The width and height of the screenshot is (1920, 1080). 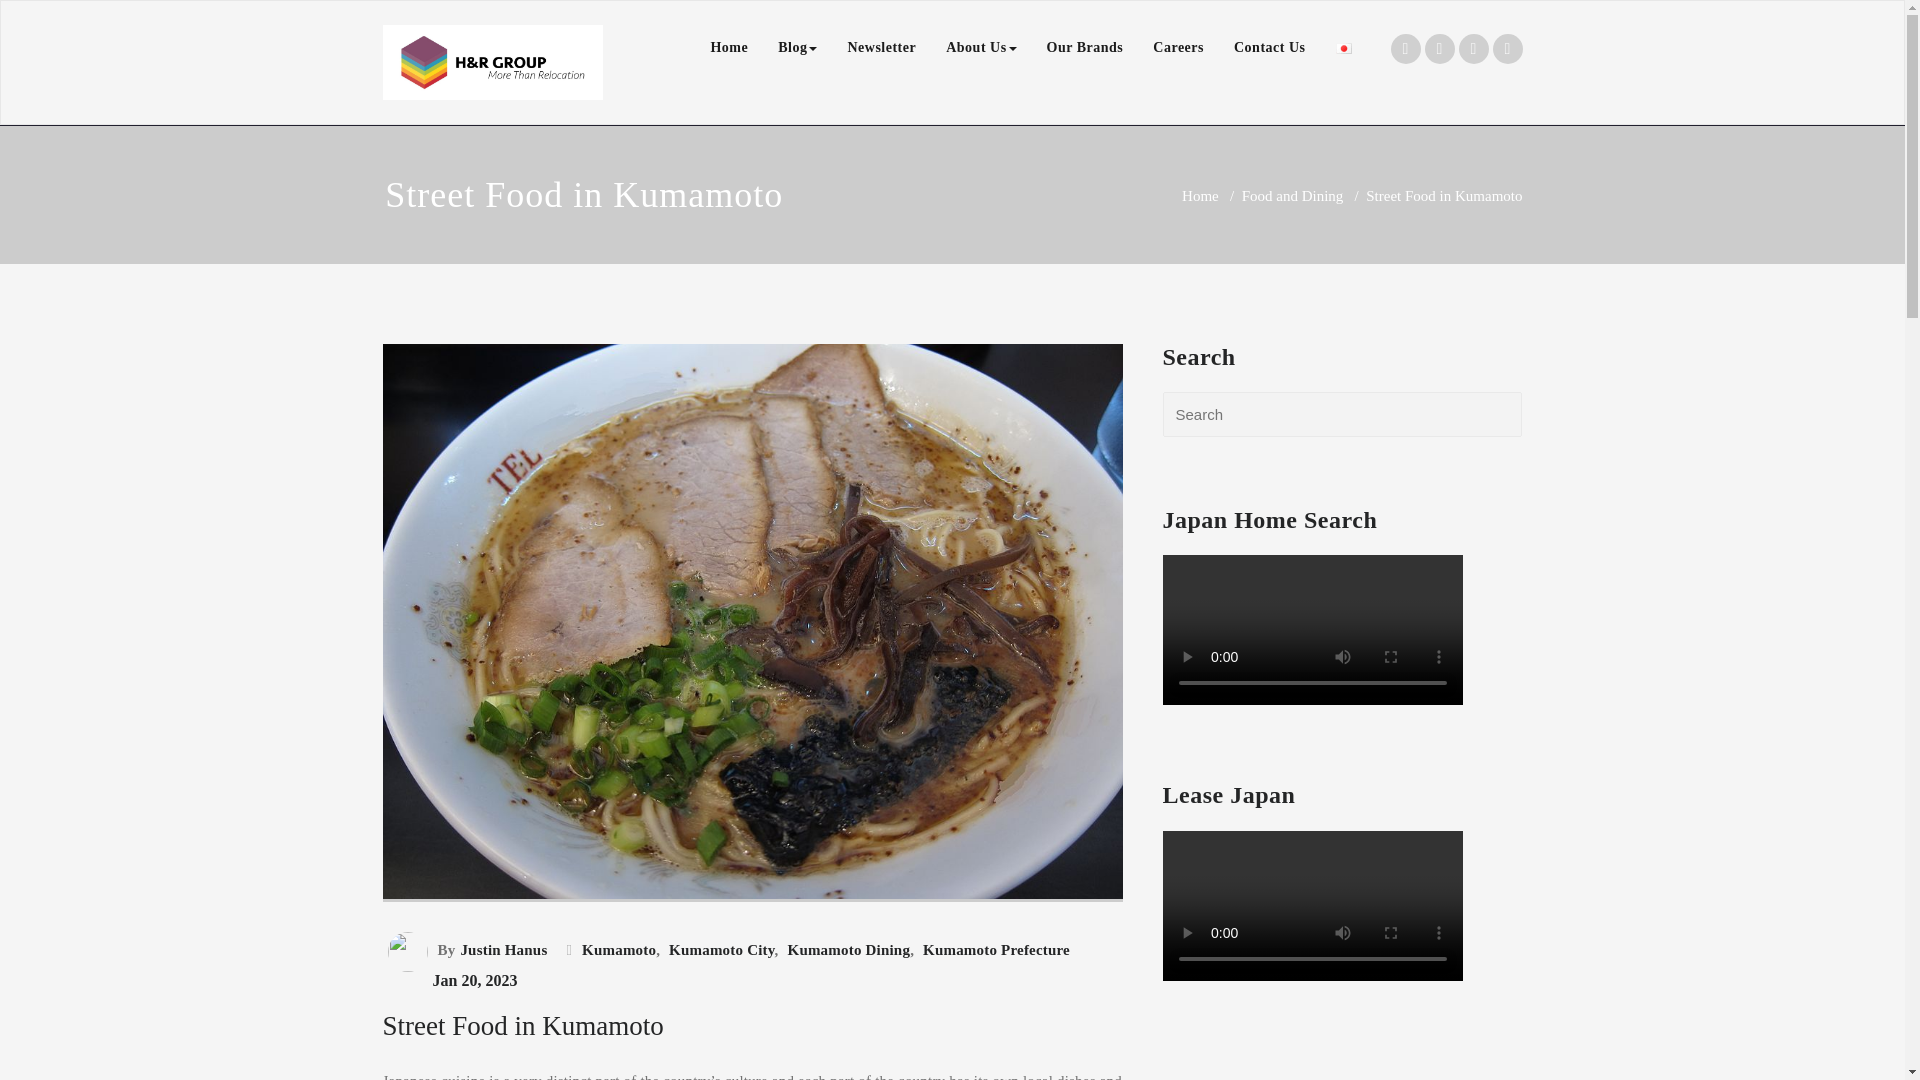 I want to click on Home, so click(x=728, y=48).